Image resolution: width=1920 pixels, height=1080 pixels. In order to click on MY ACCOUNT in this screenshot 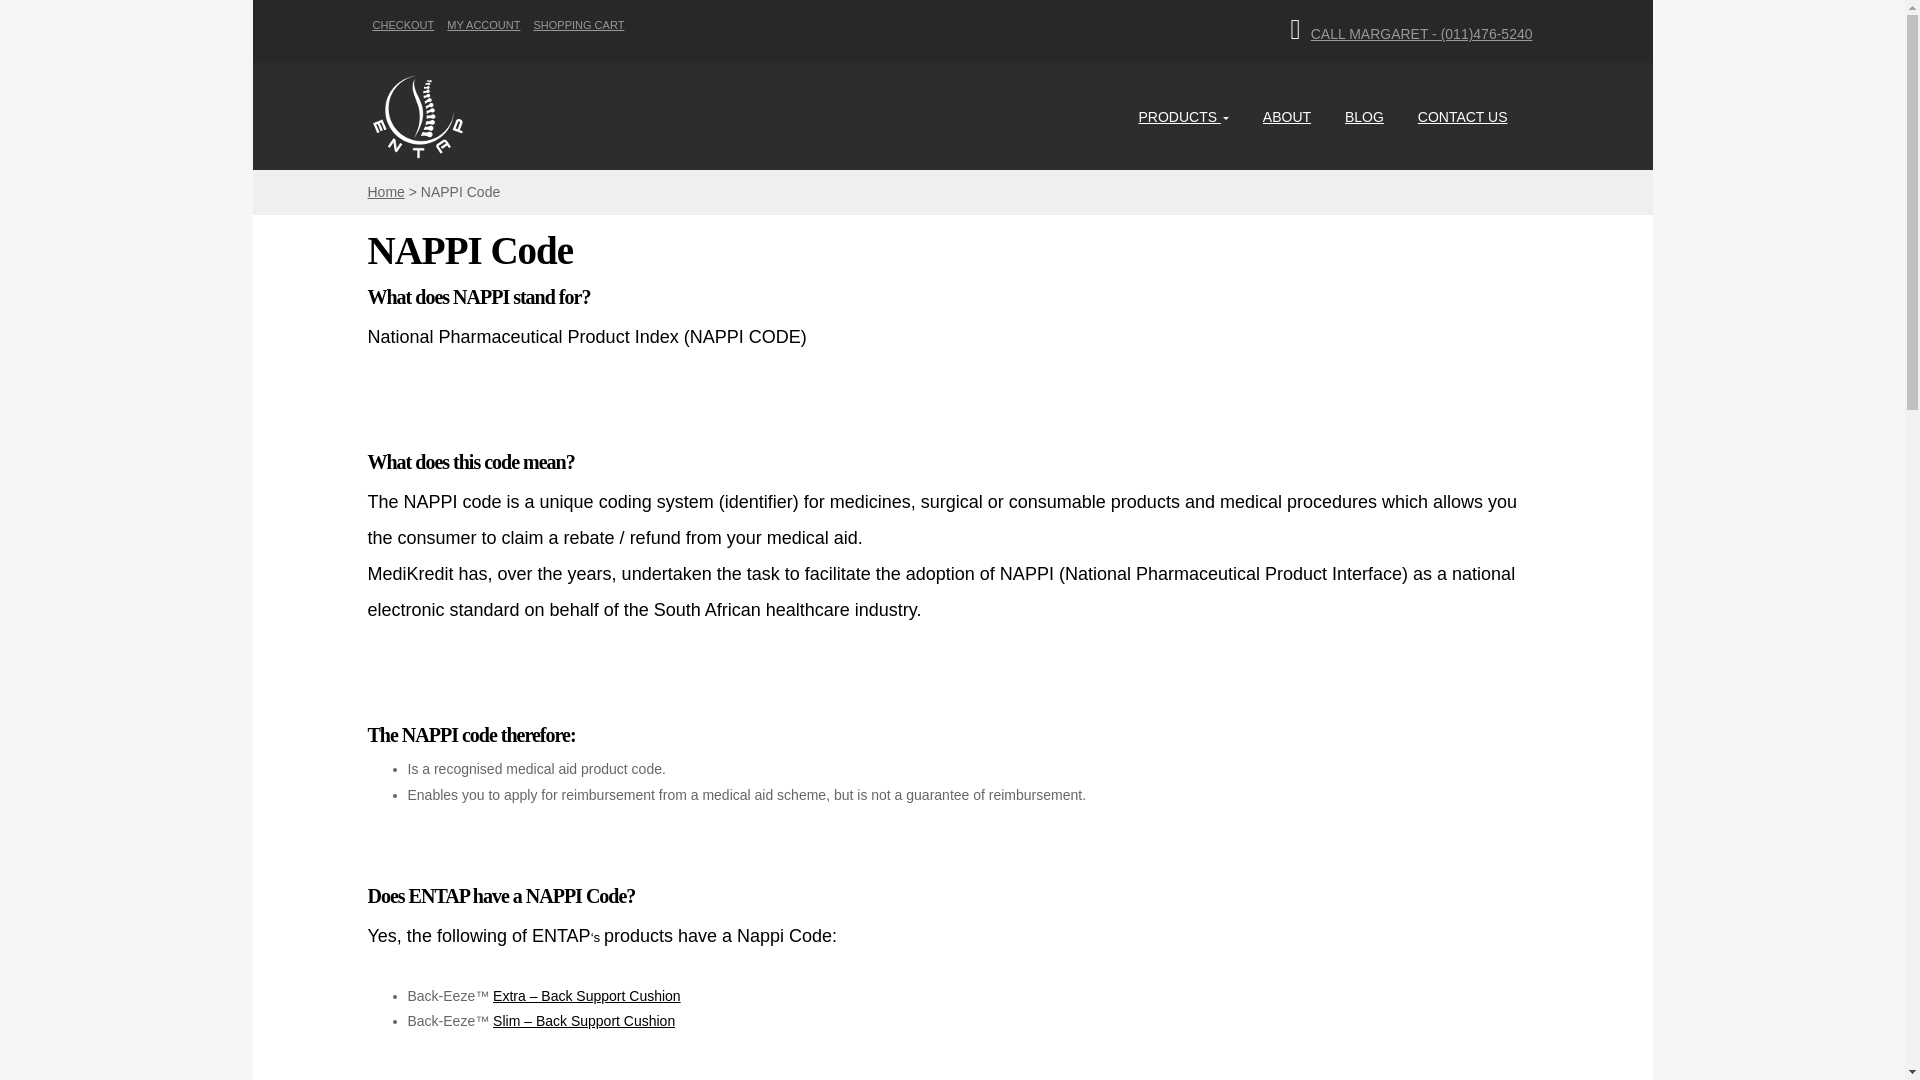, I will do `click(484, 25)`.